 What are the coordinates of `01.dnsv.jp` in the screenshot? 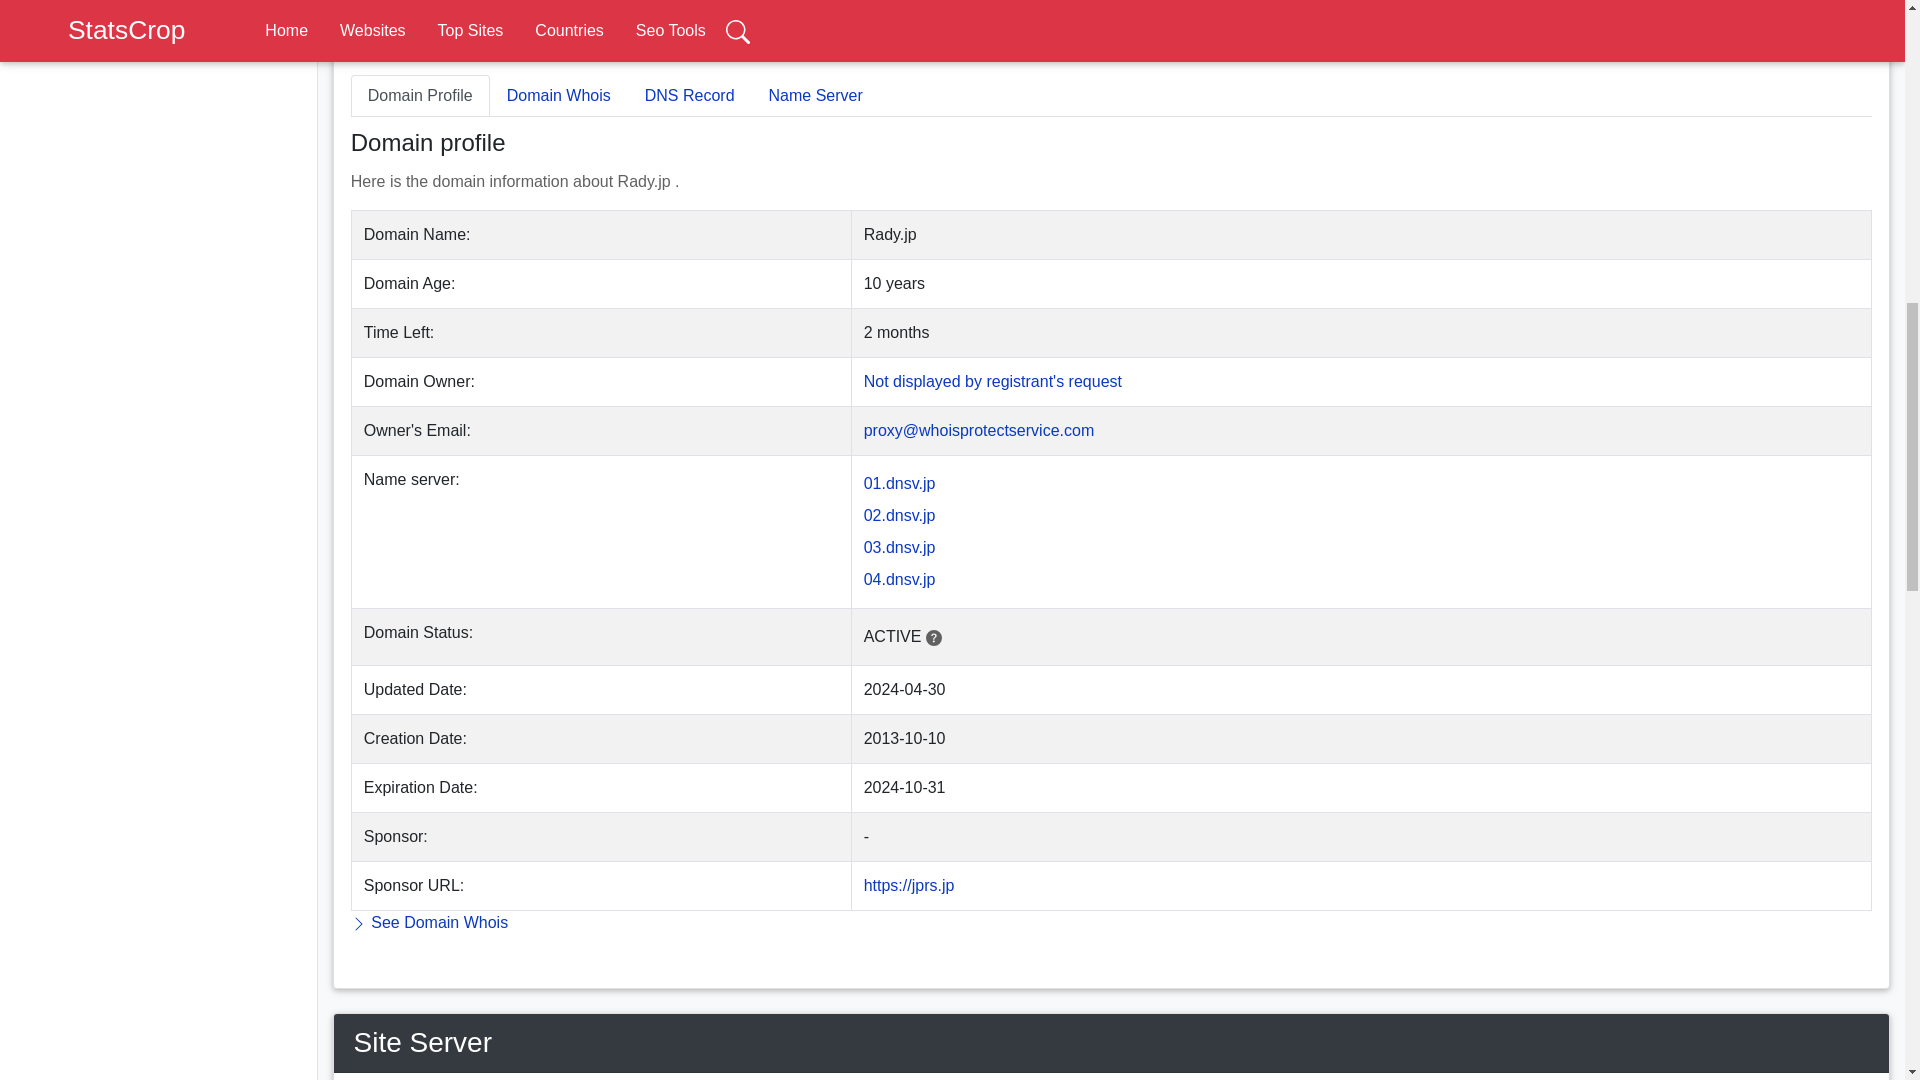 It's located at (900, 484).